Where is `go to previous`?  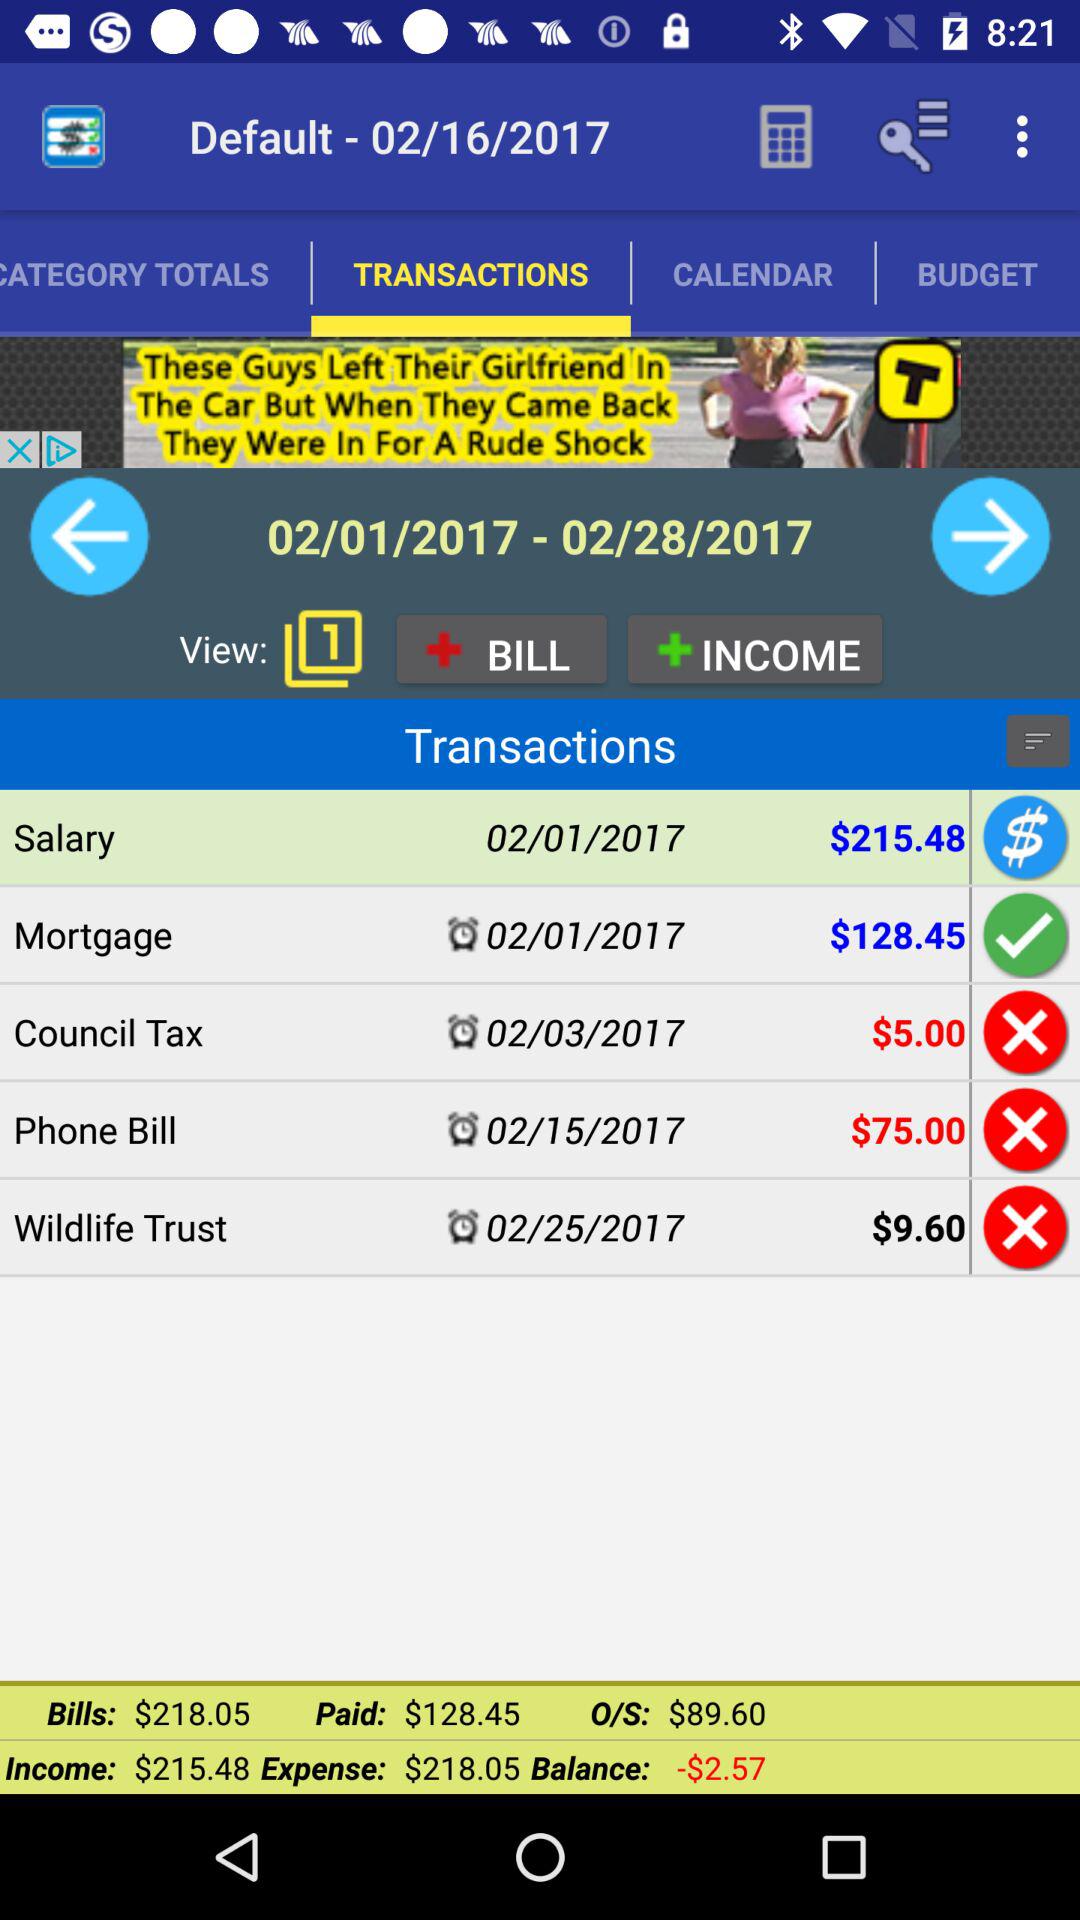
go to previous is located at coordinates (89, 536).